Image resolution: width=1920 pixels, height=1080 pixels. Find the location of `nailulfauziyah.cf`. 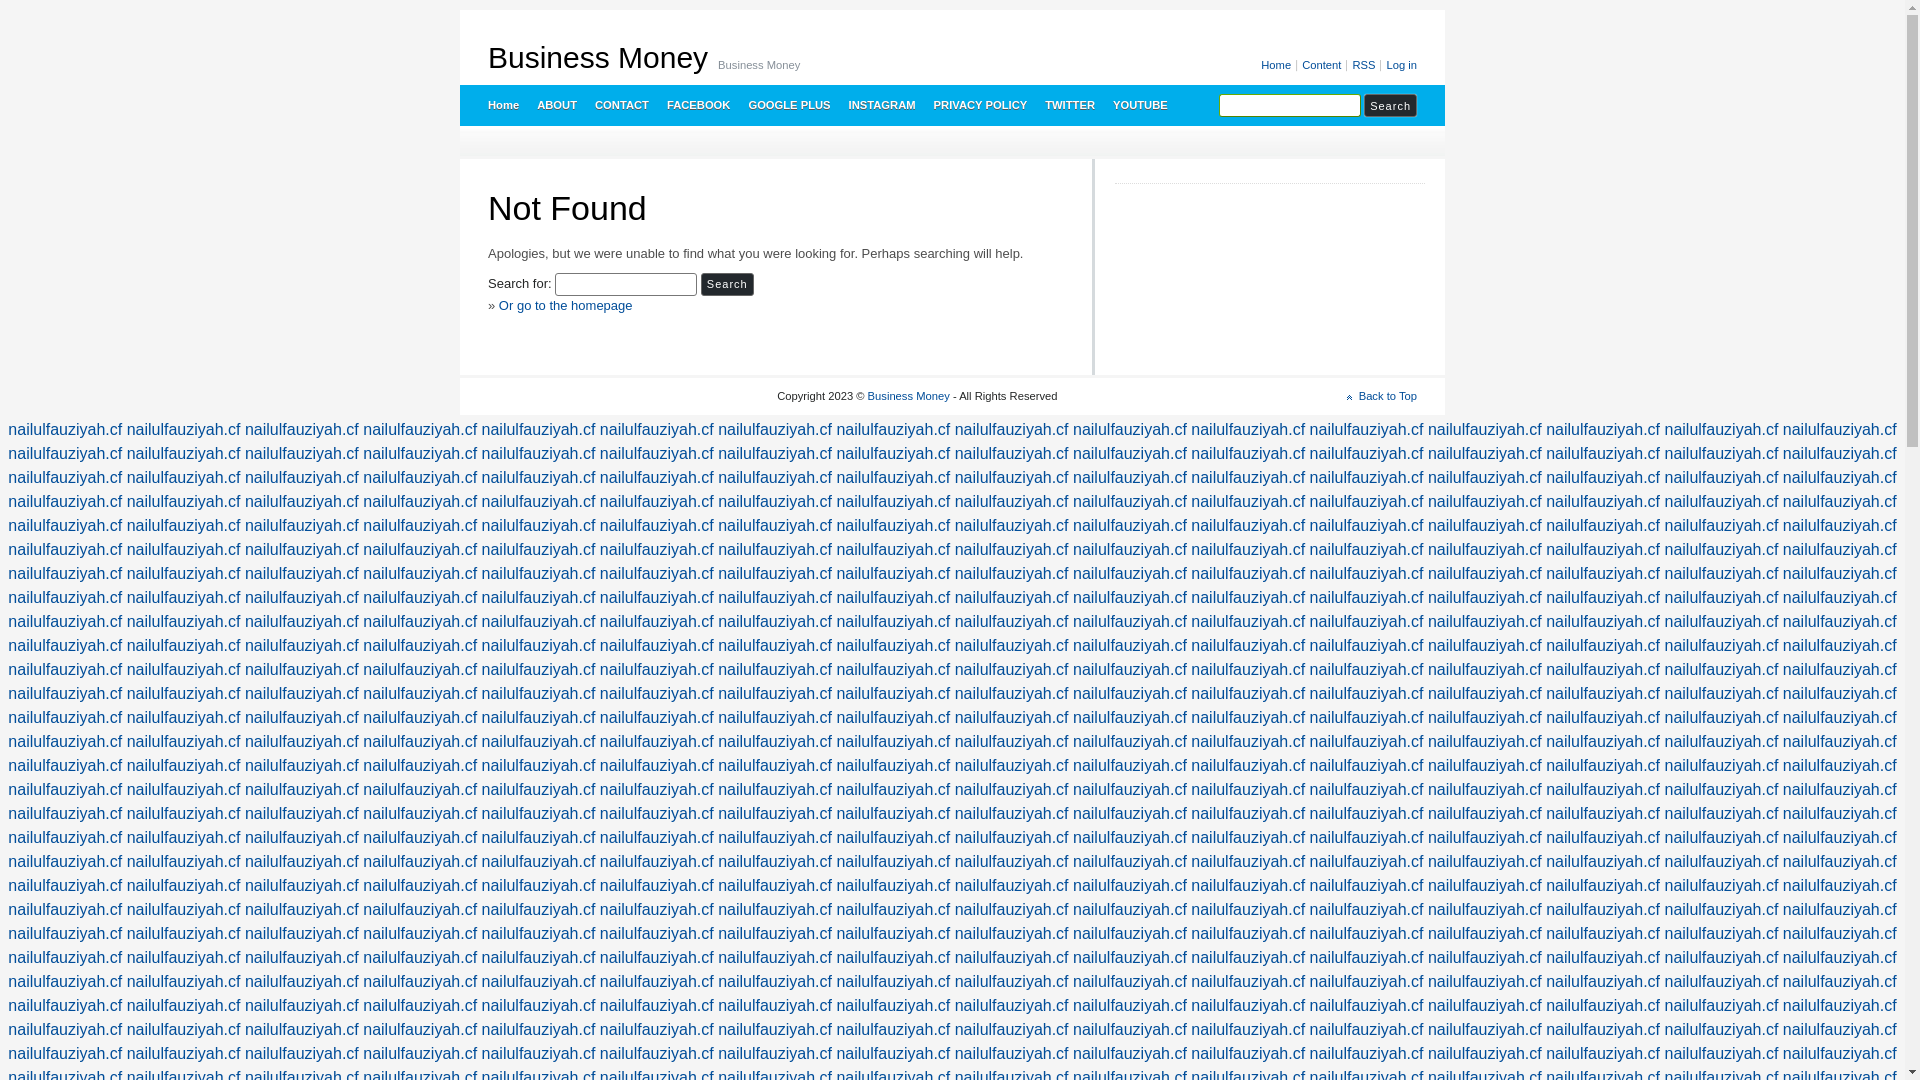

nailulfauziyah.cf is located at coordinates (420, 766).